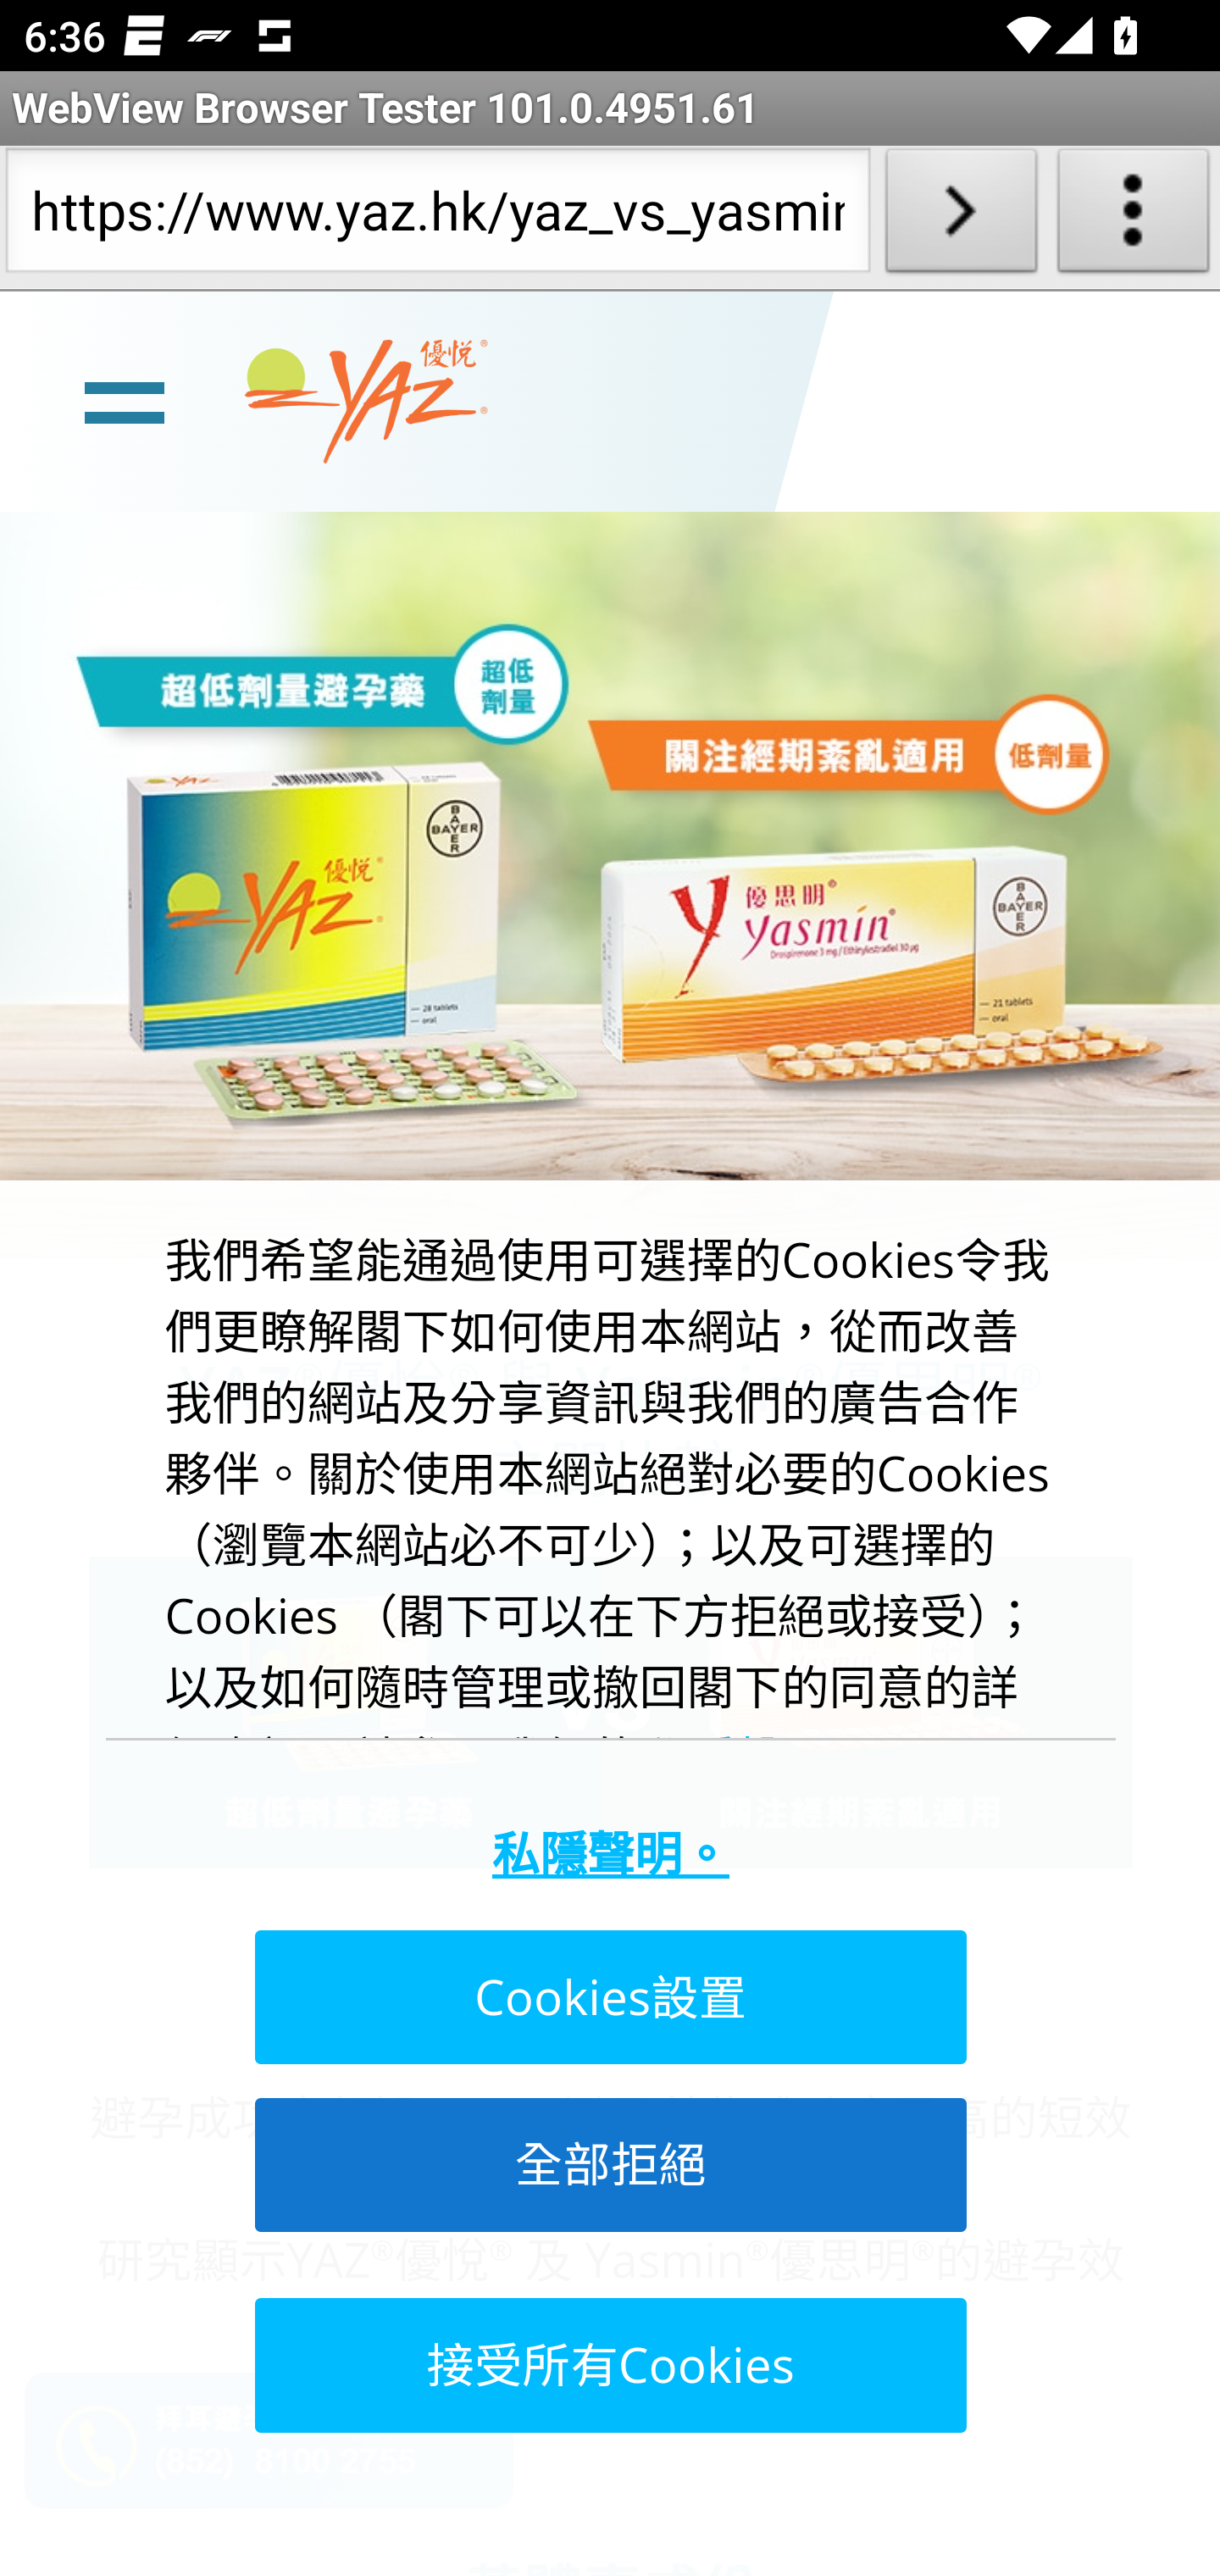 The image size is (1220, 2576). Describe the element at coordinates (961, 217) in the screenshot. I see `Load URL` at that location.